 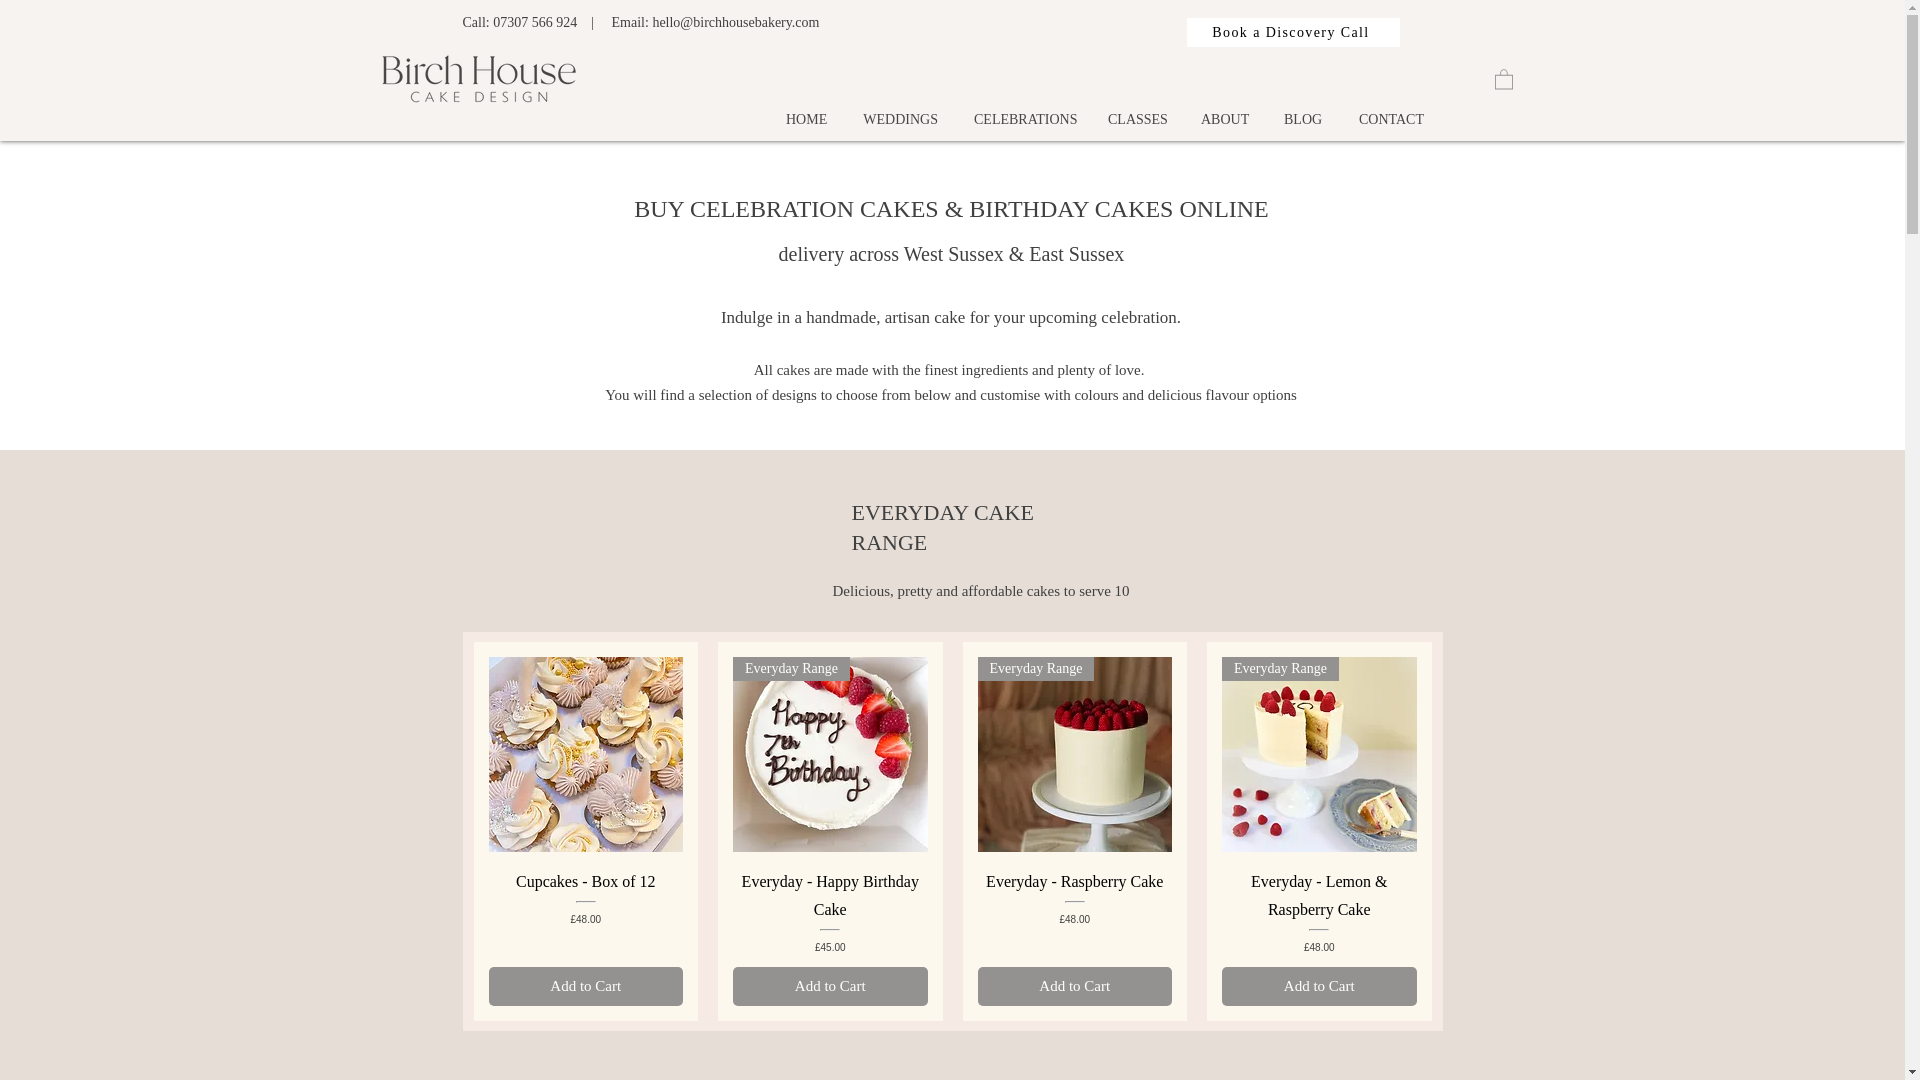 I want to click on Book a Discovery Call, so click(x=1292, y=32).